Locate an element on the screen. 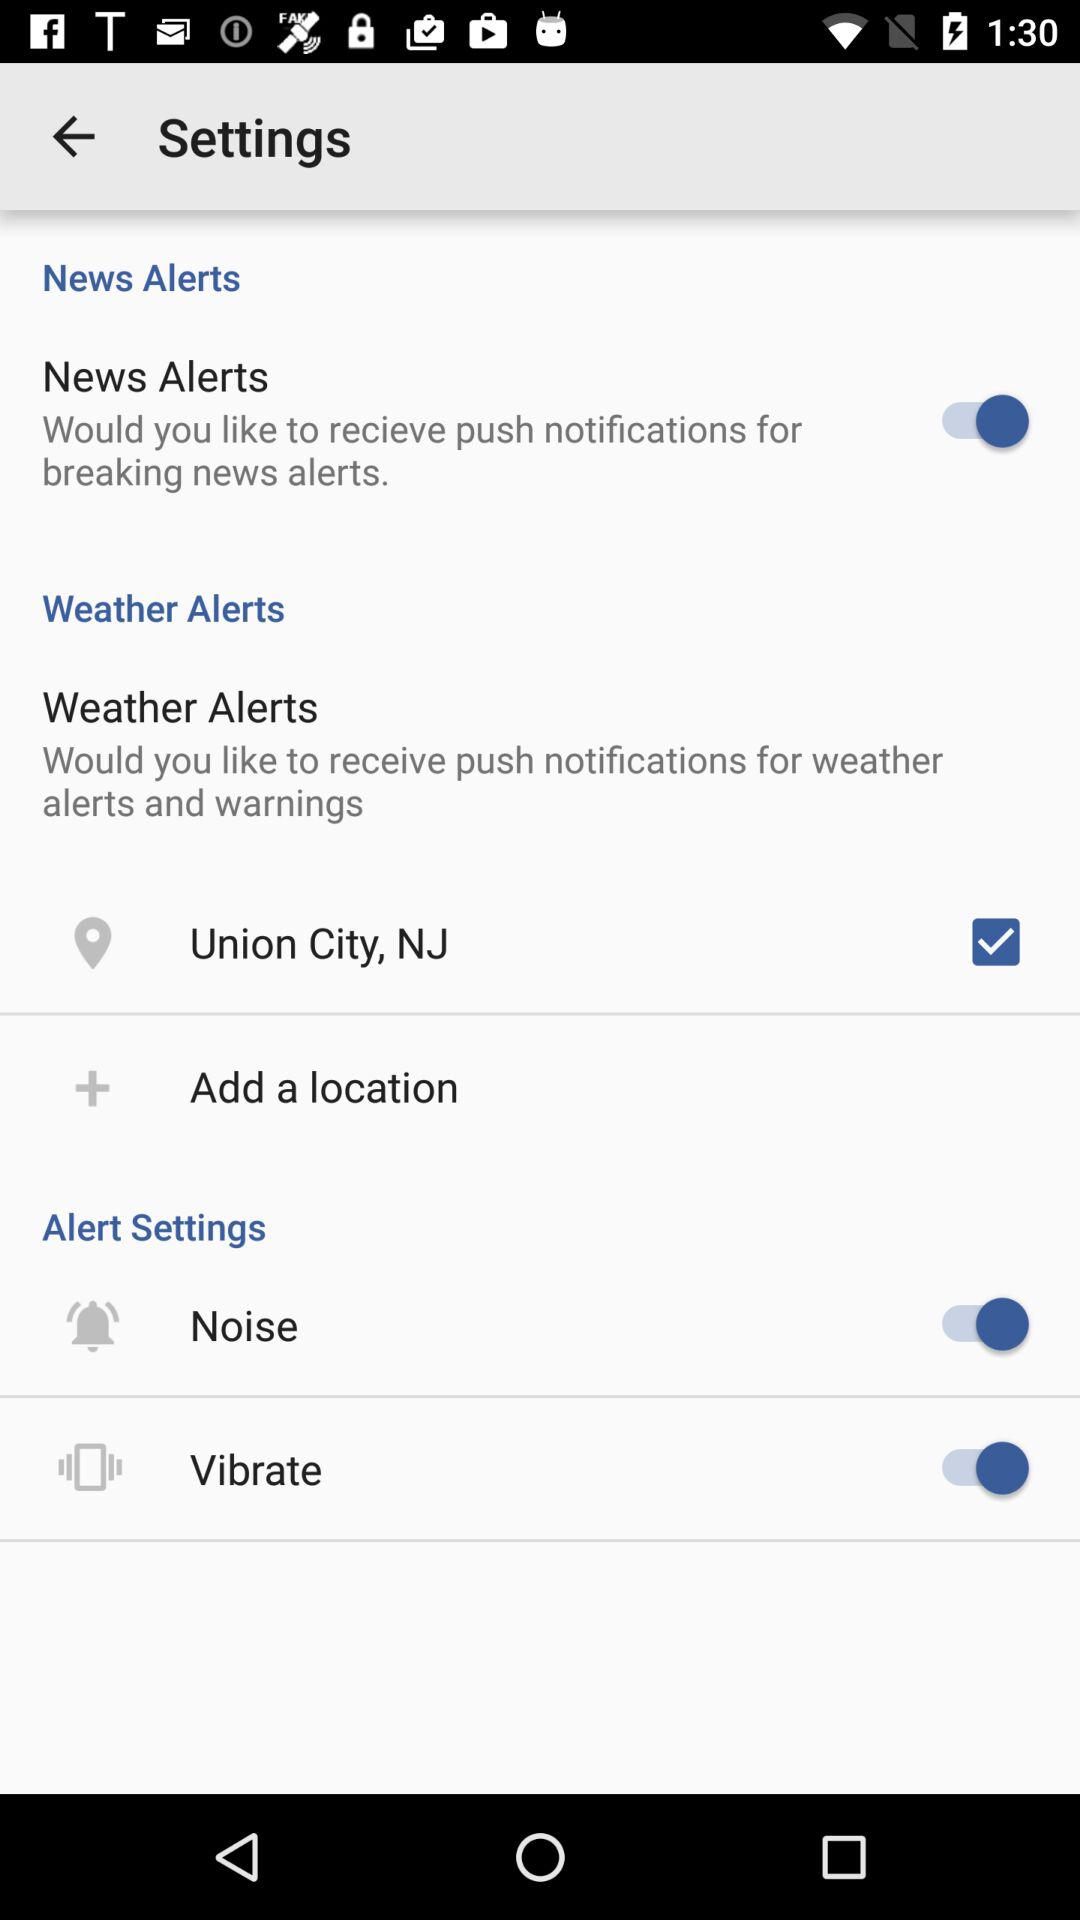 This screenshot has width=1080, height=1920. scroll to the vibrate icon is located at coordinates (256, 1468).